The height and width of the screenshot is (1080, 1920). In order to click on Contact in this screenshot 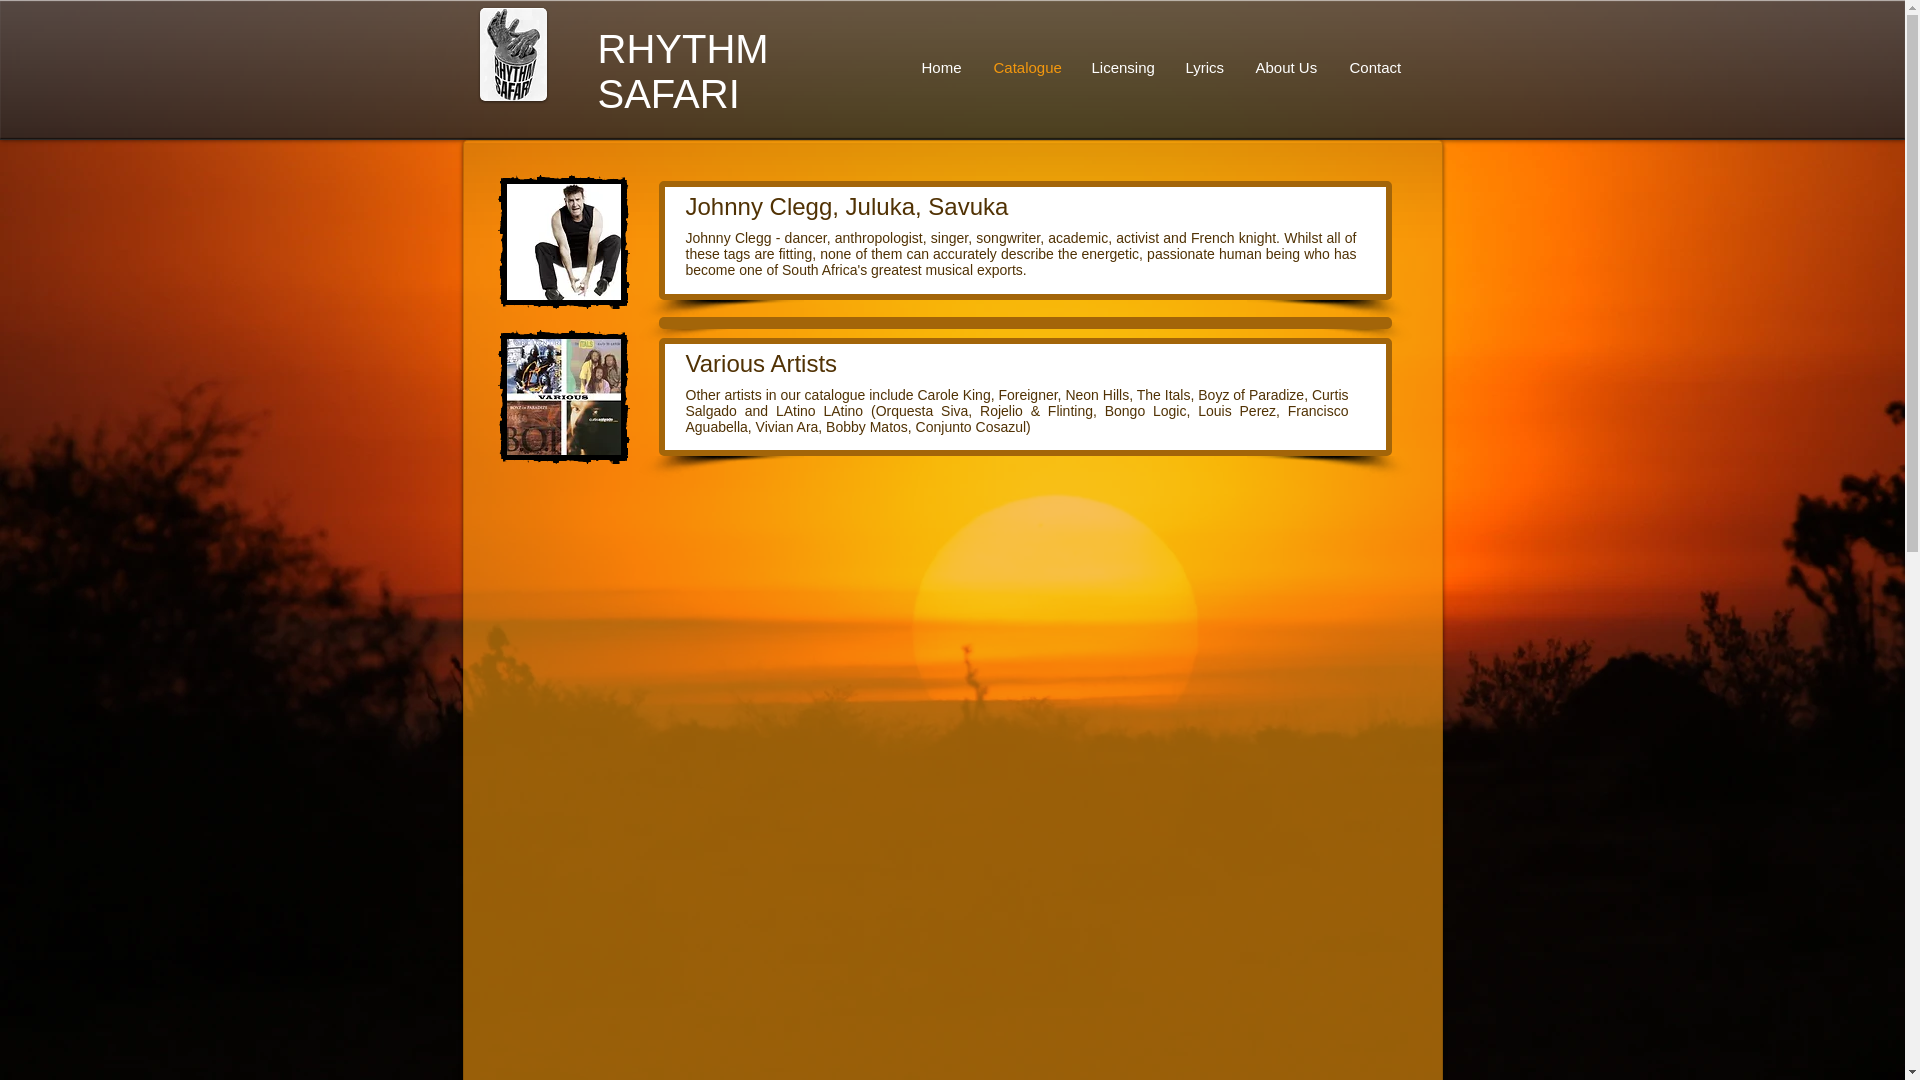, I will do `click(1375, 65)`.